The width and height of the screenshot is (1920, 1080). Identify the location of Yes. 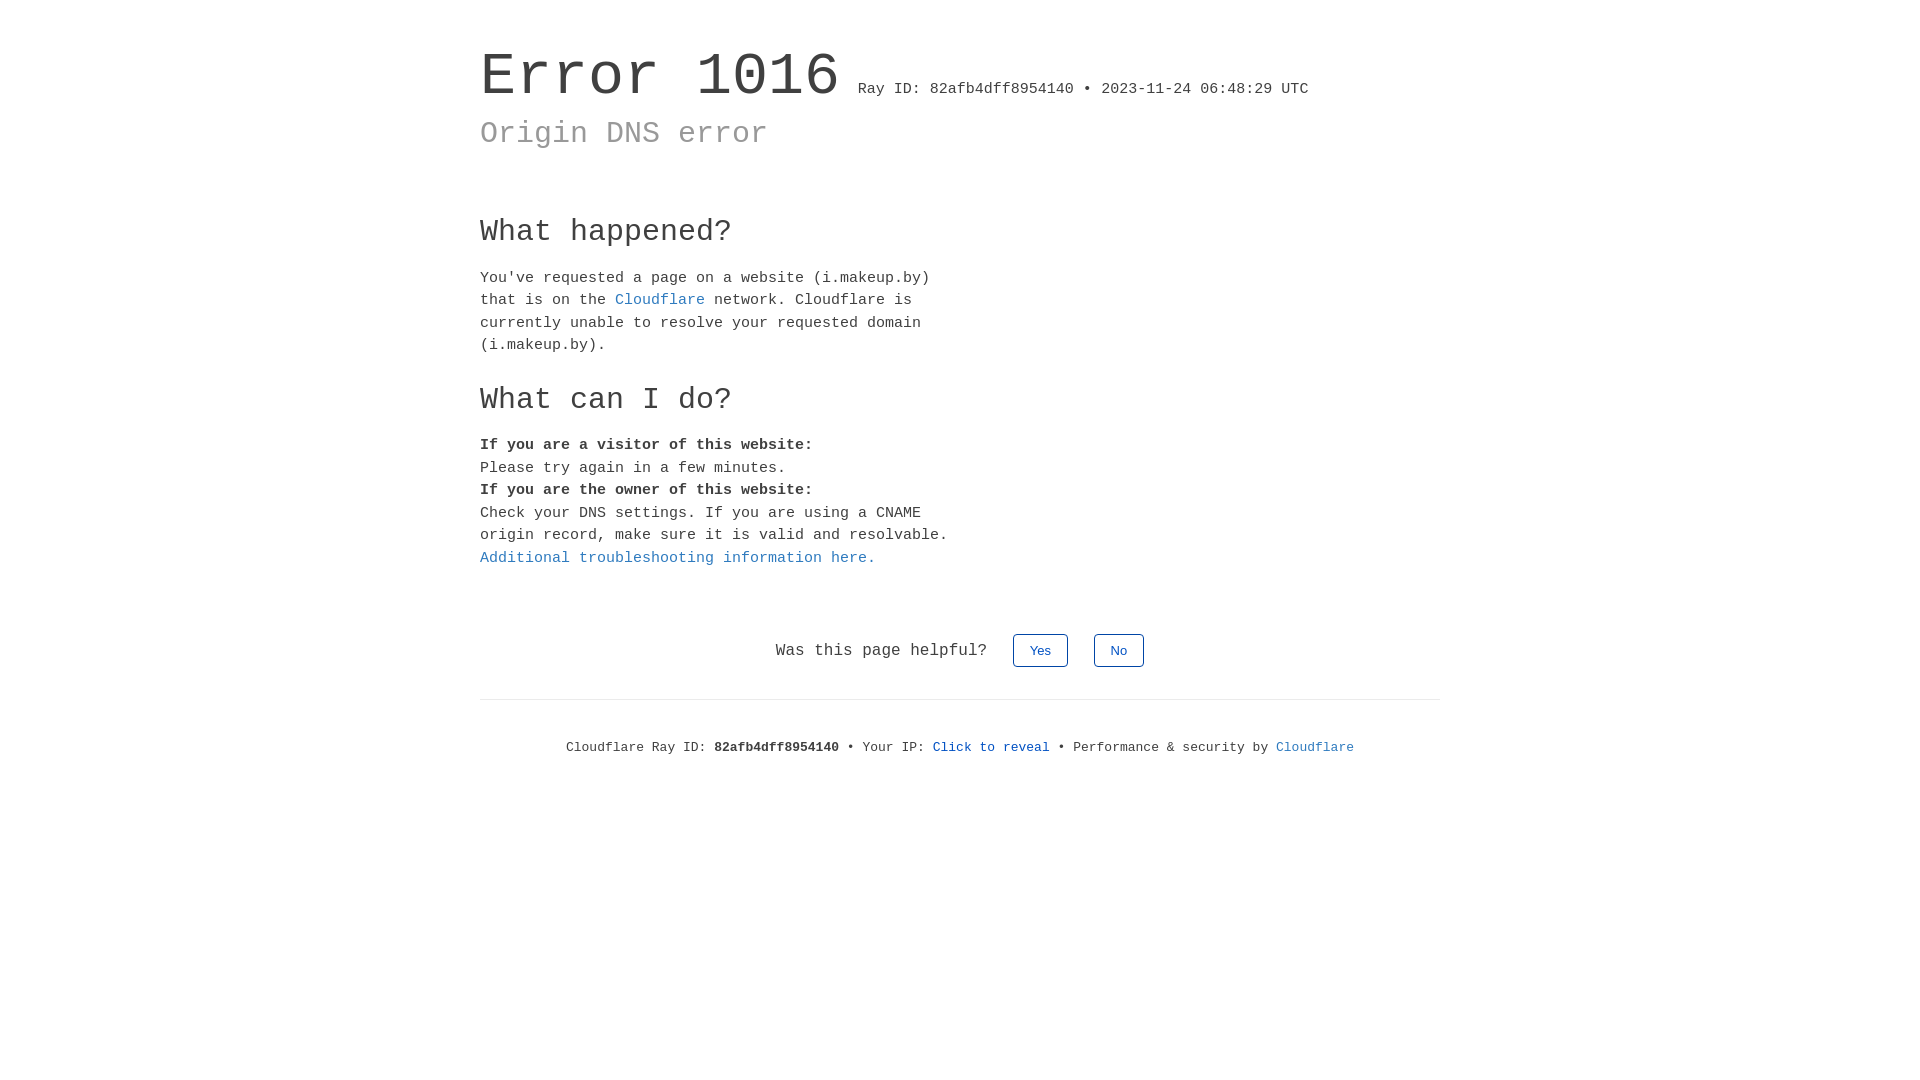
(1040, 650).